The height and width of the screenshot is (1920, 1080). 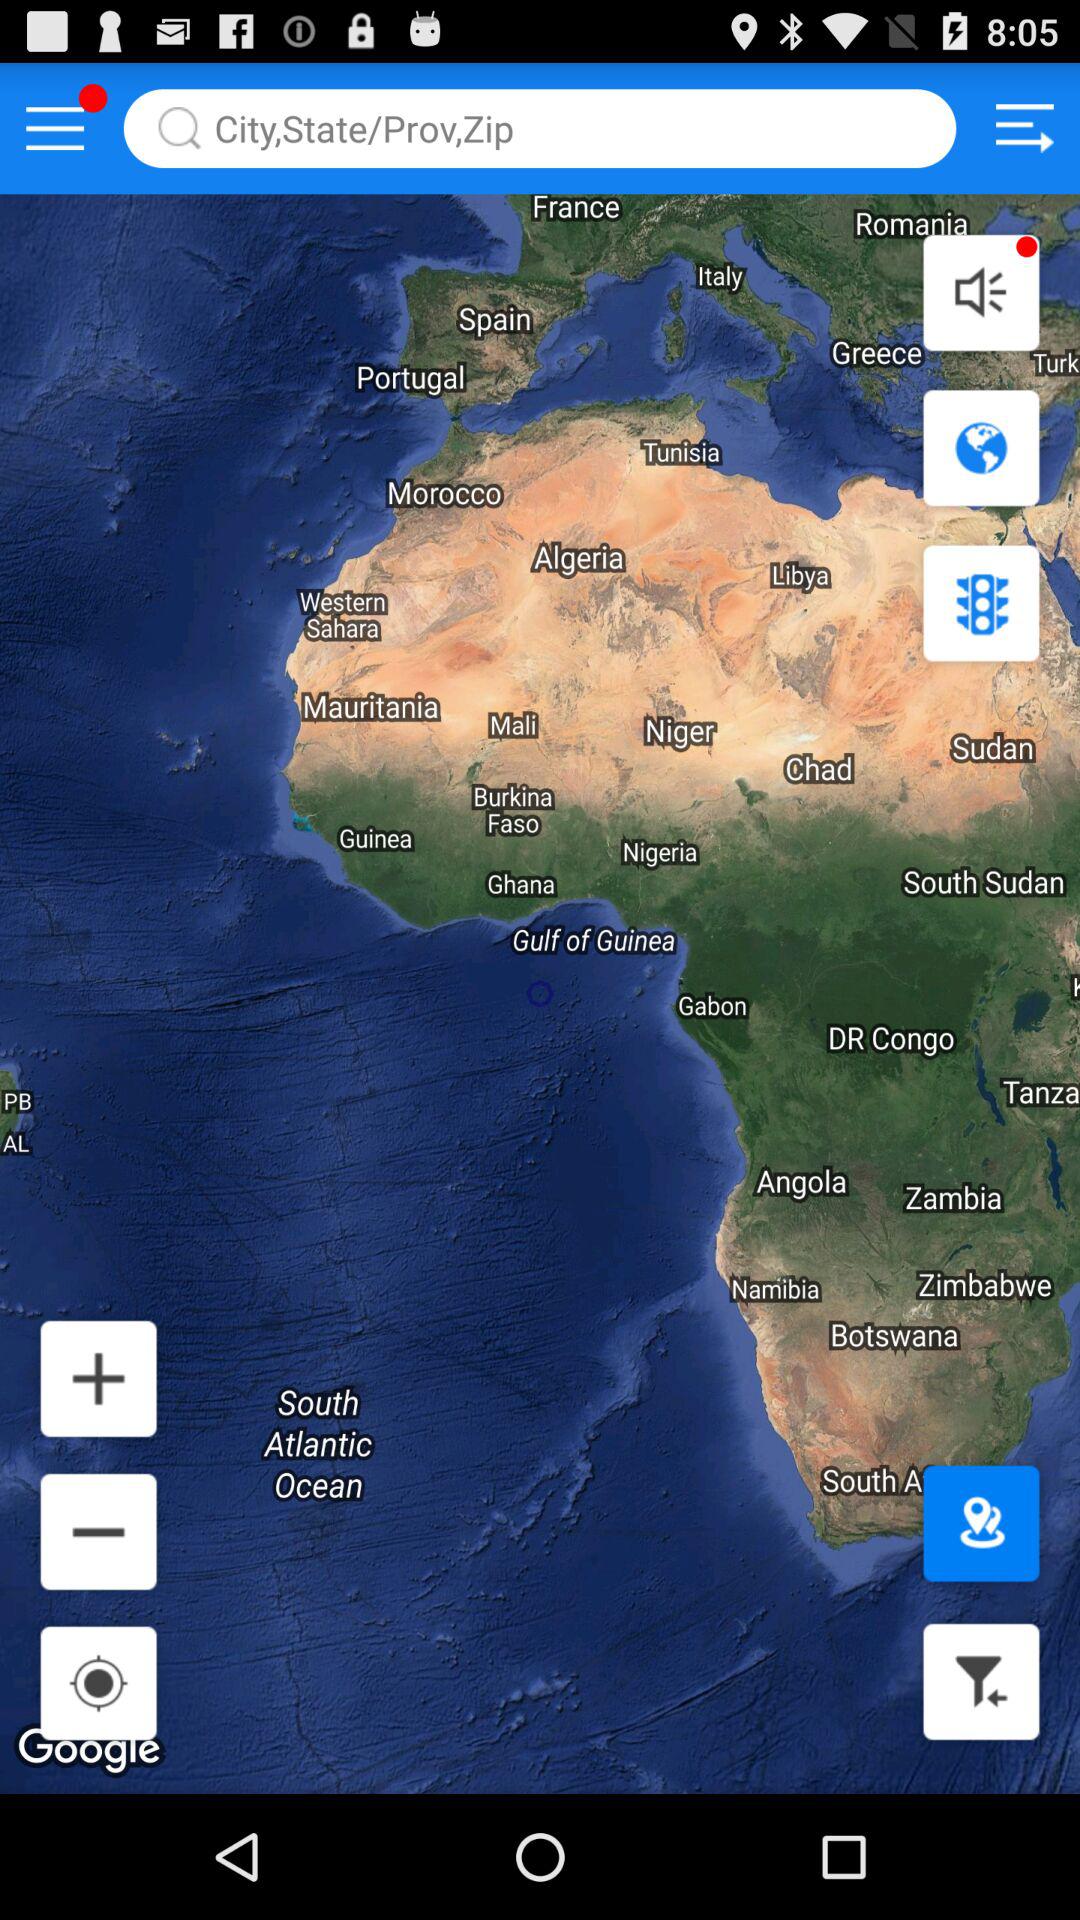 I want to click on decrease zoom, so click(x=98, y=1532).